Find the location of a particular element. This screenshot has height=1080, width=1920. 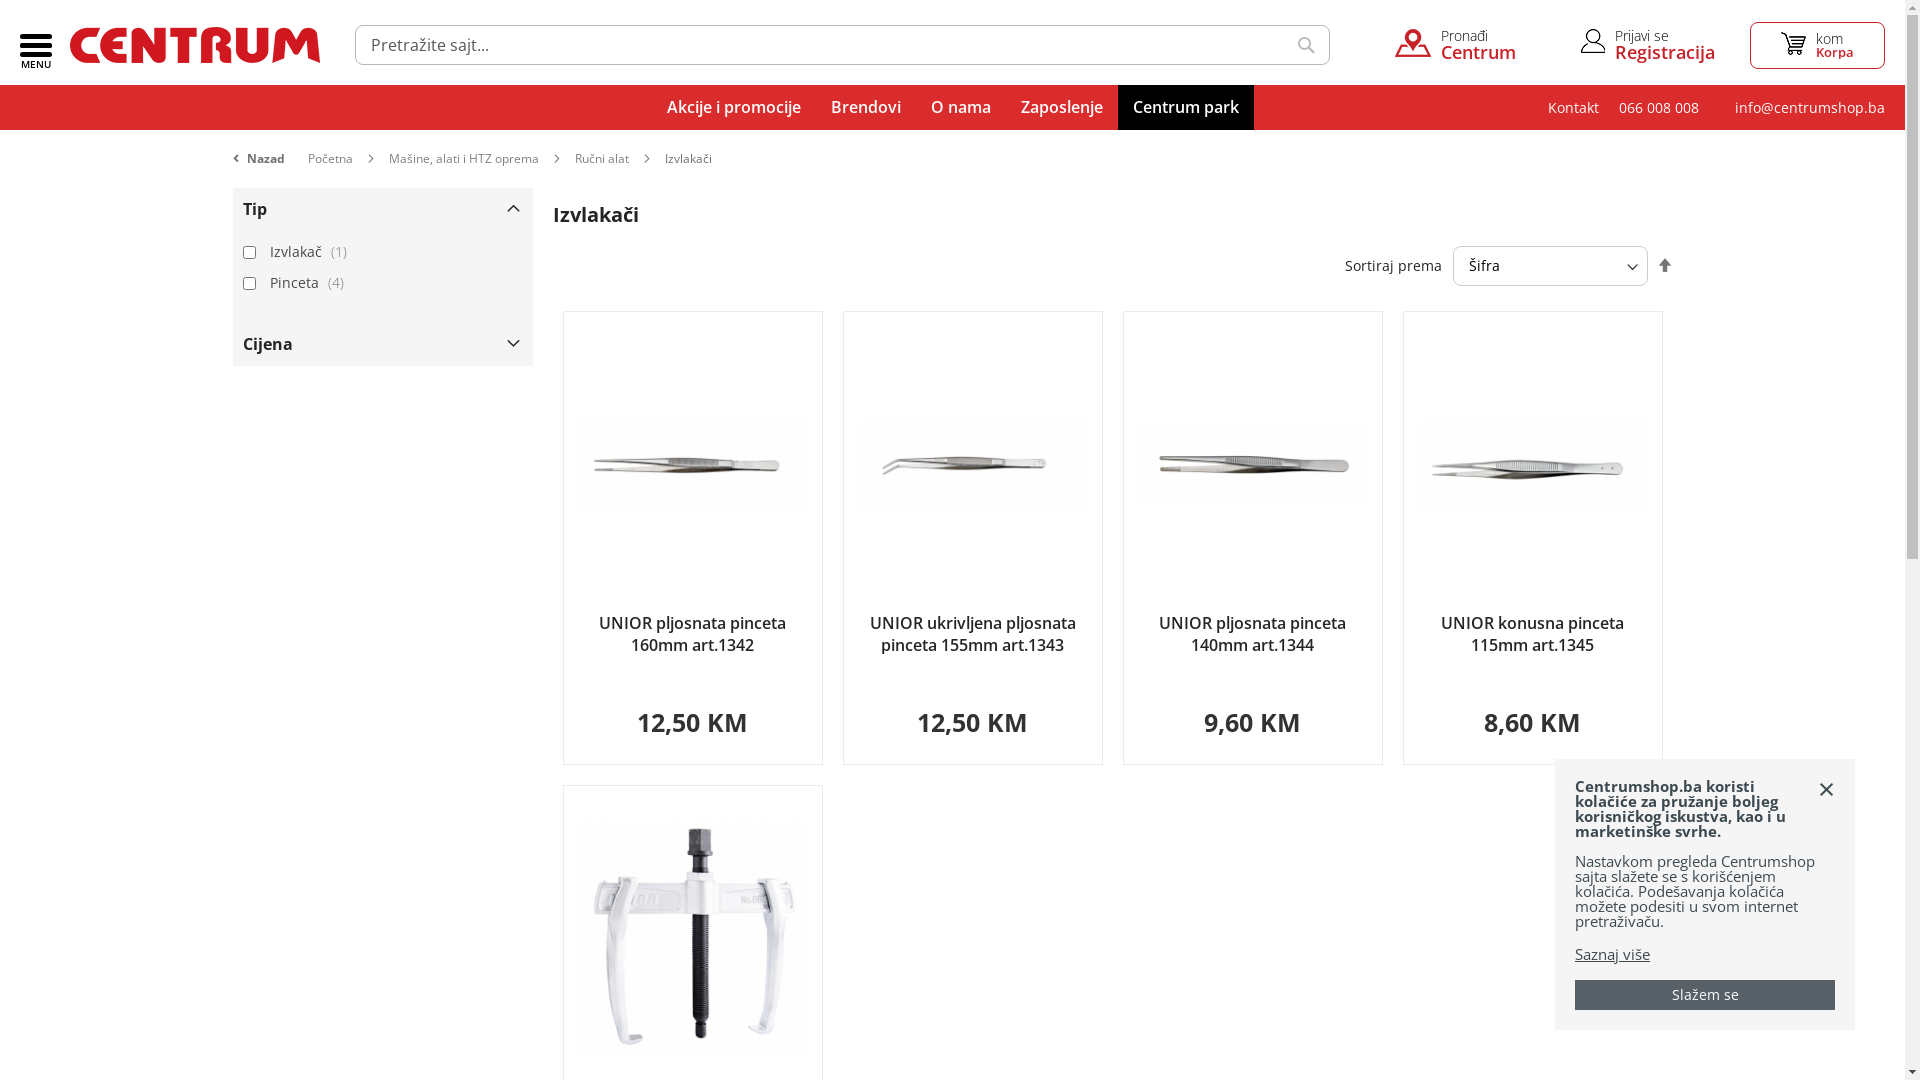

Brendovi is located at coordinates (866, 108).